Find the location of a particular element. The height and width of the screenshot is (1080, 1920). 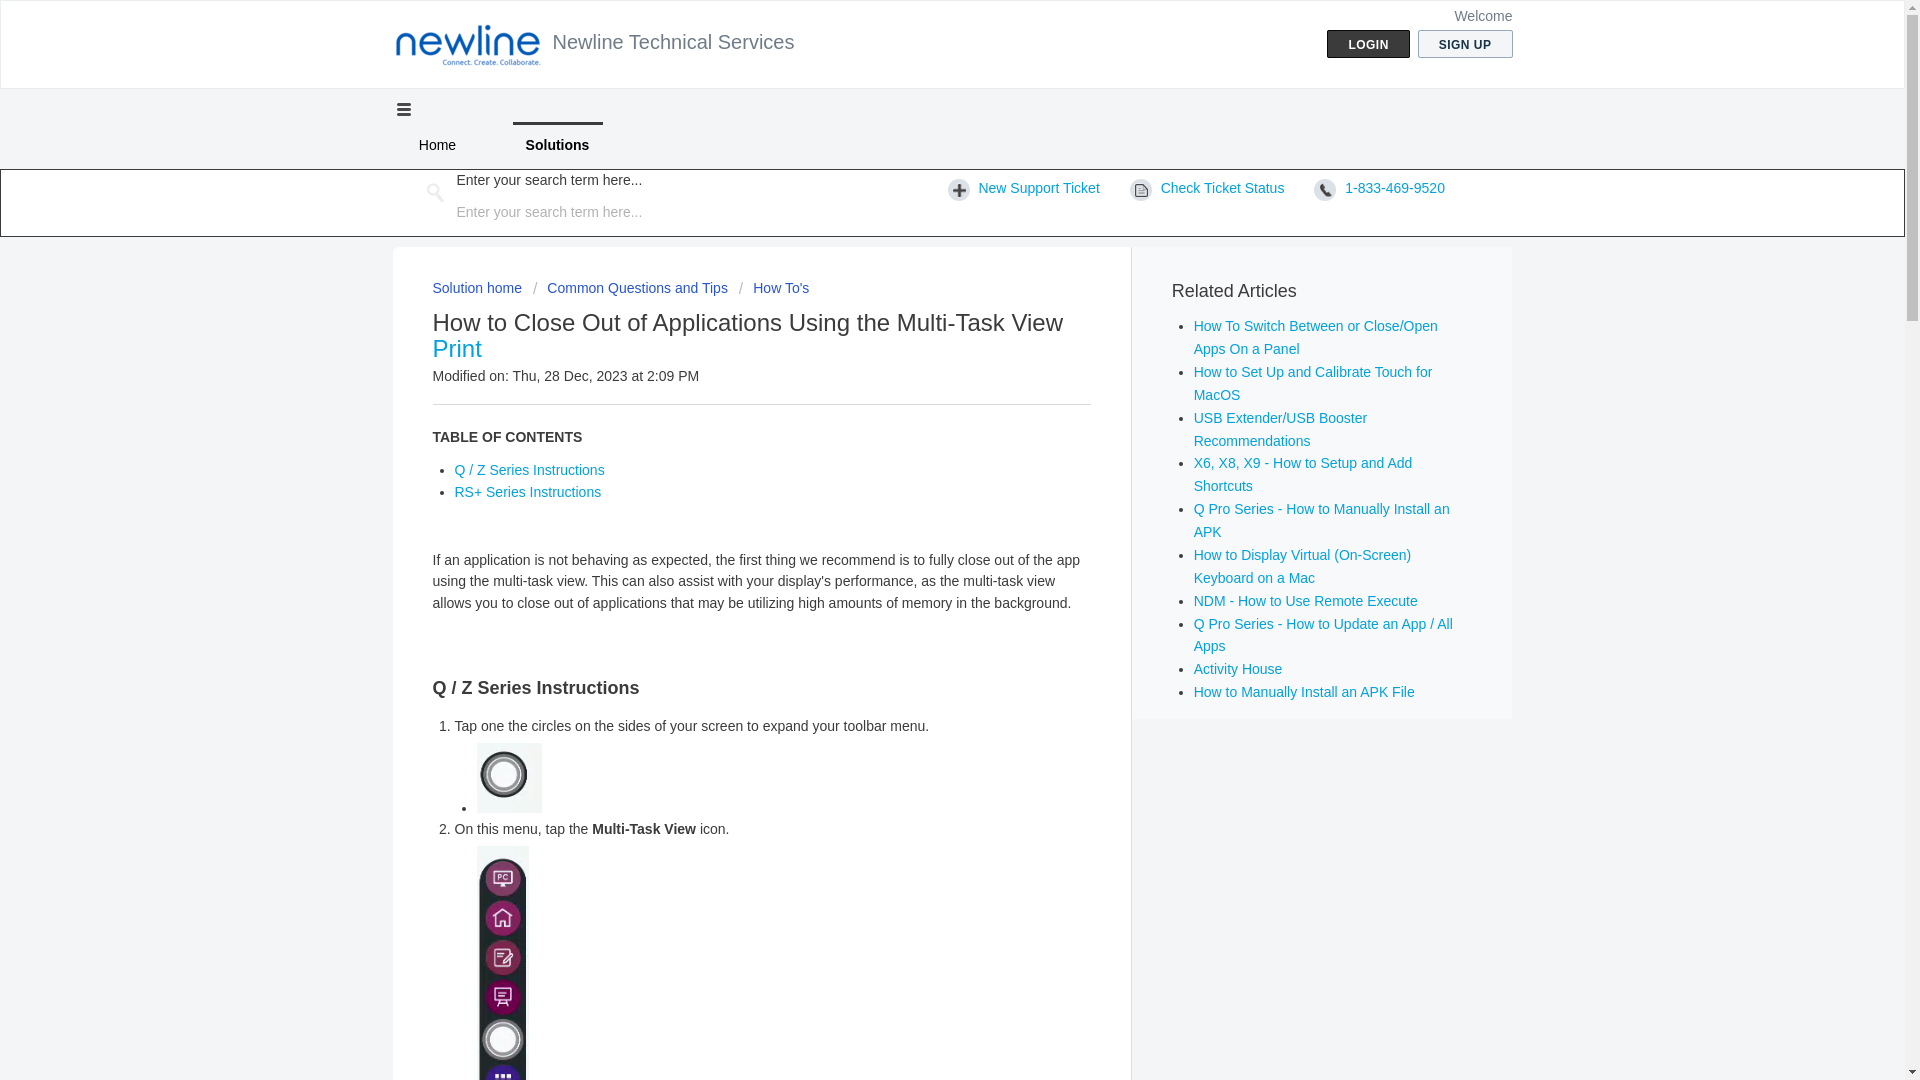

Common Questions and Tips is located at coordinates (630, 287).